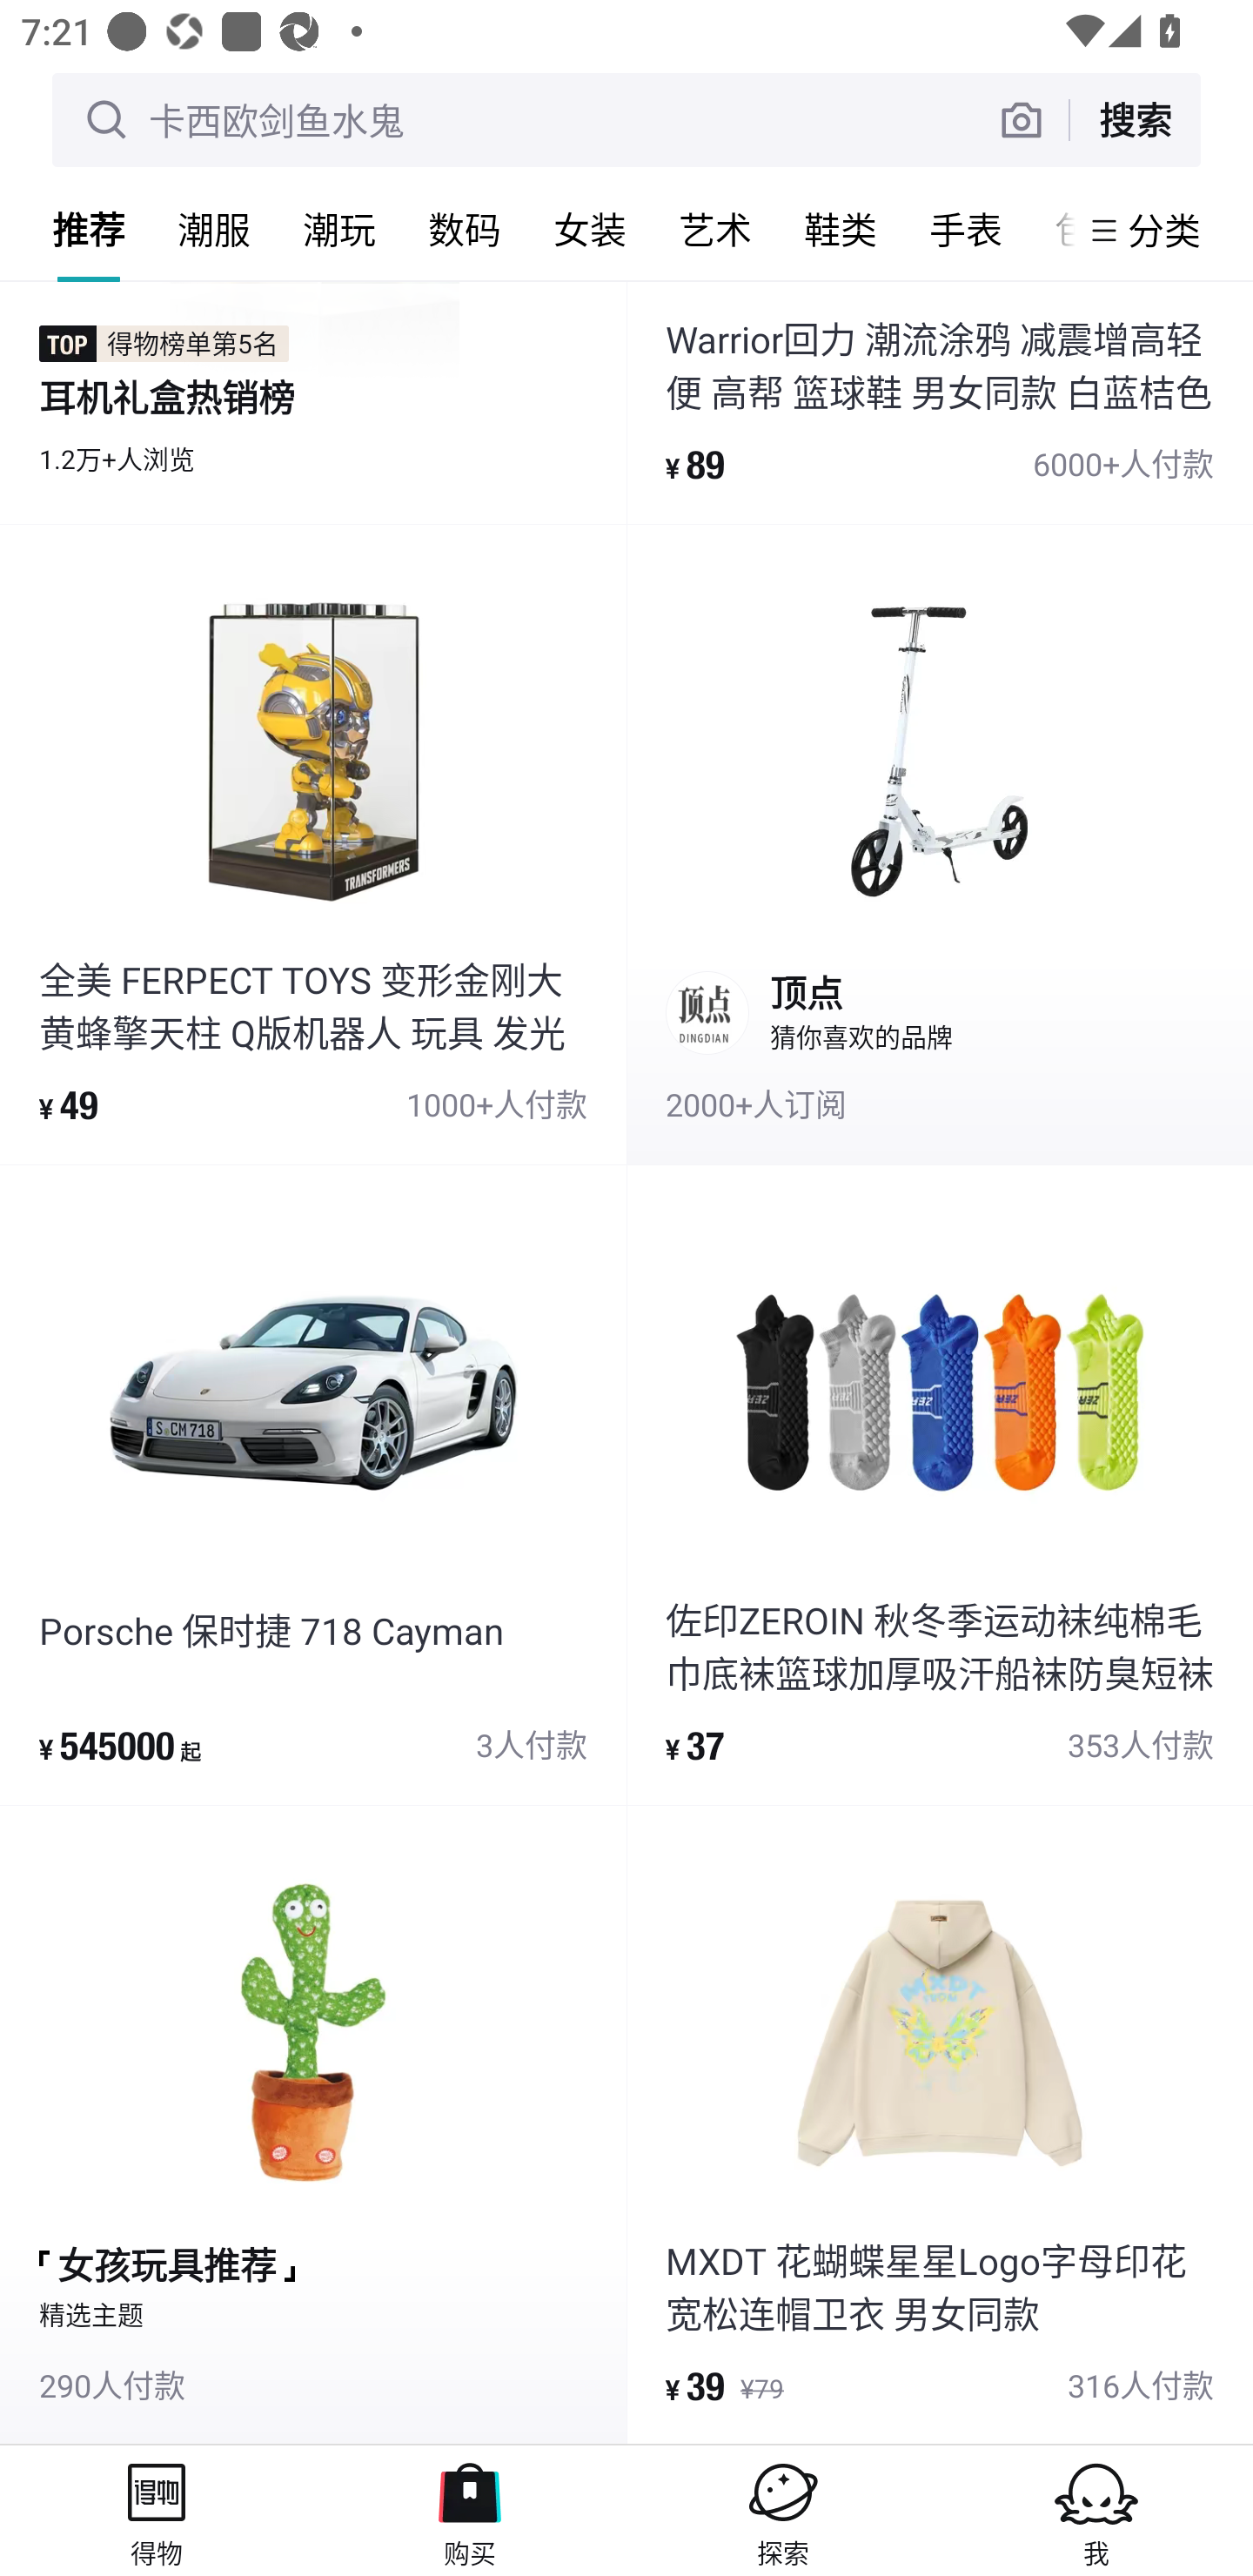  What do you see at coordinates (465, 229) in the screenshot?
I see `数码` at bounding box center [465, 229].